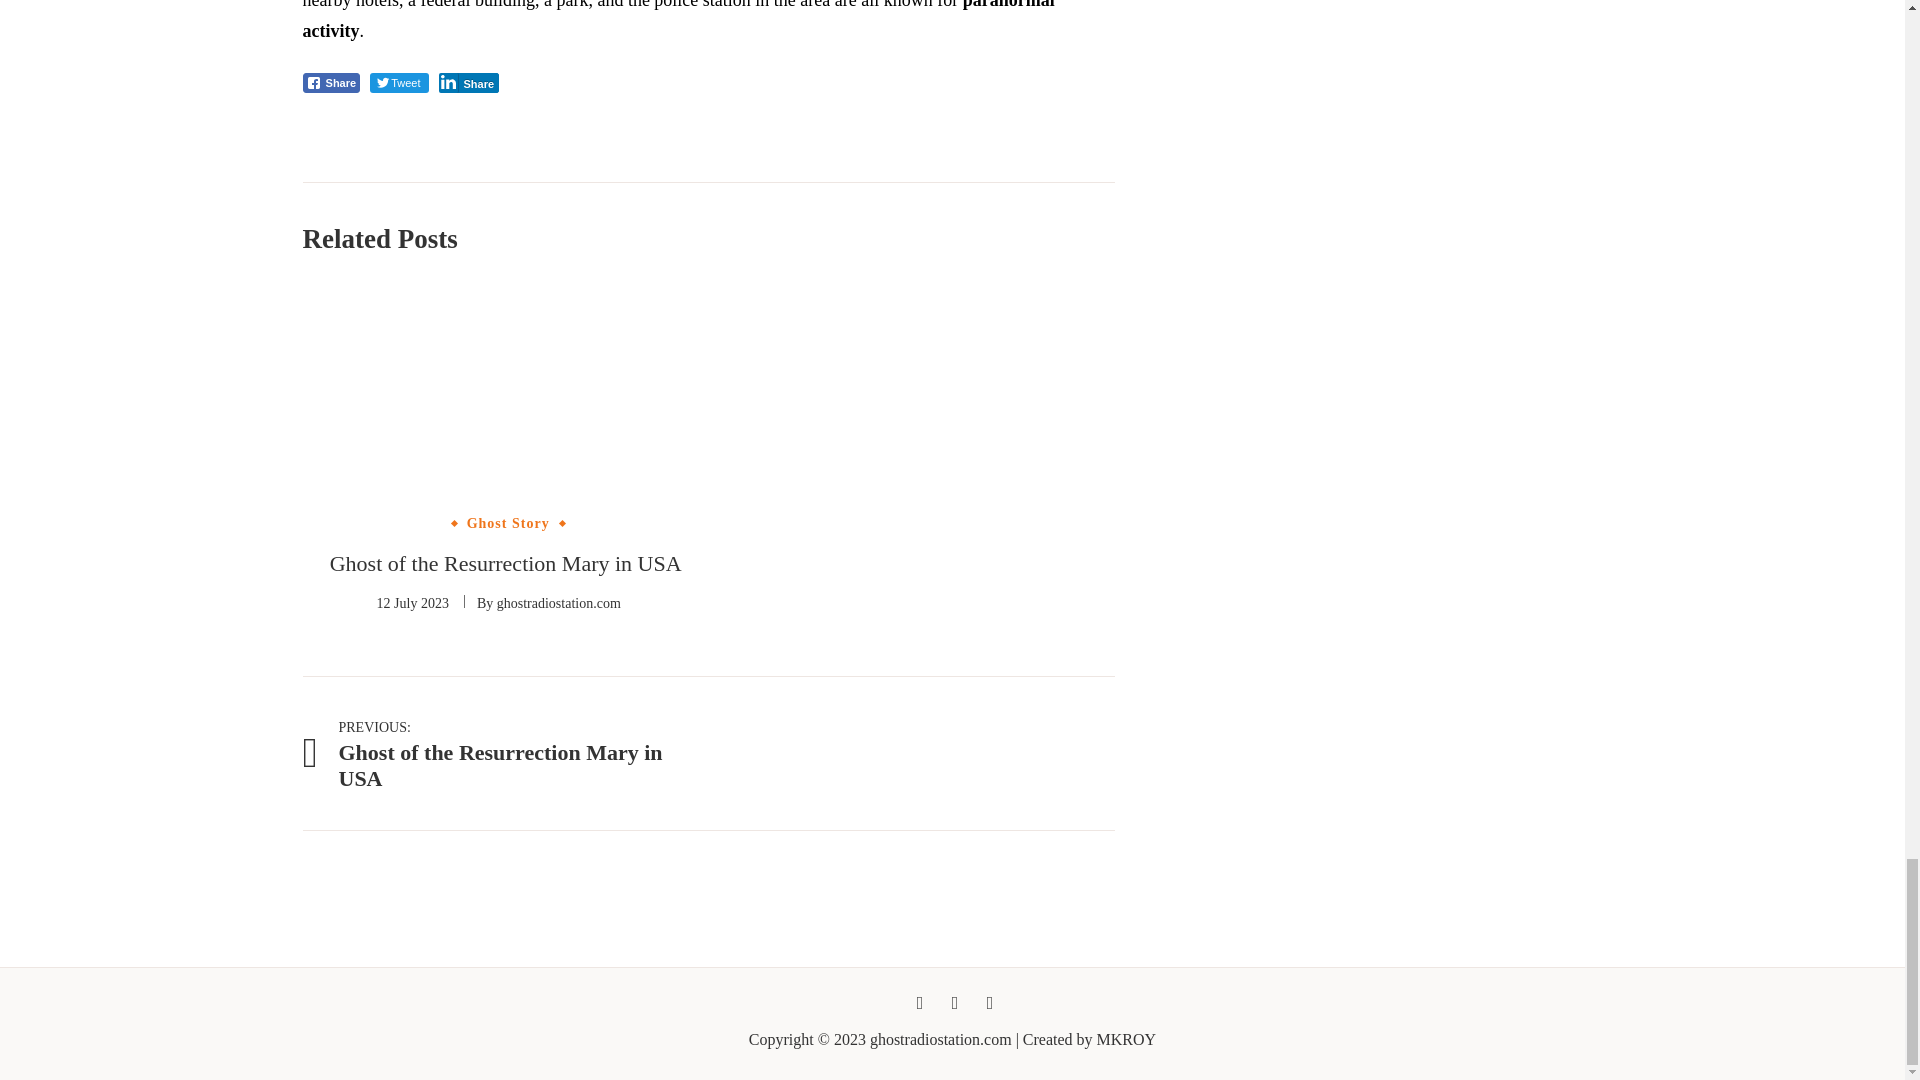  Describe the element at coordinates (504, 752) in the screenshot. I see `Ghost of the Resurrection Mary in USA` at that location.